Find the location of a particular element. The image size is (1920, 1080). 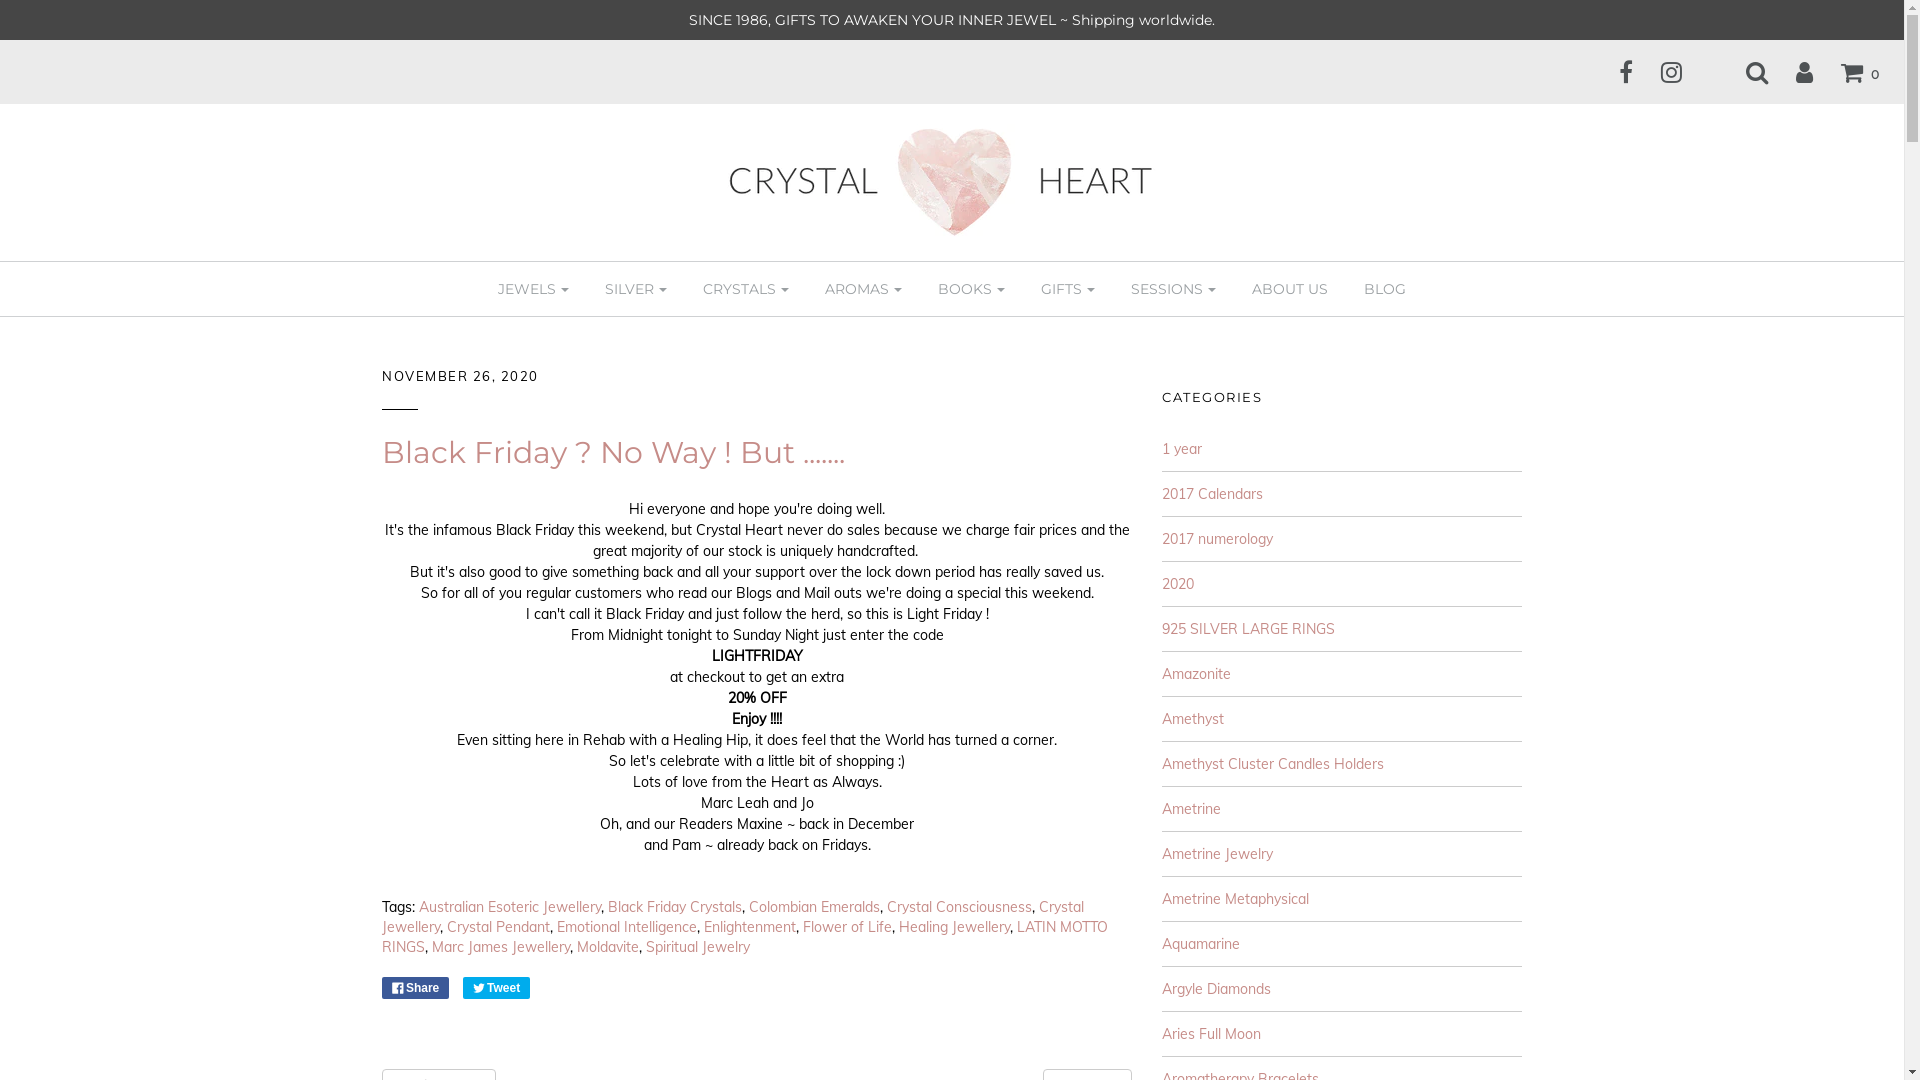

Ametrine Metaphysical is located at coordinates (1236, 899).